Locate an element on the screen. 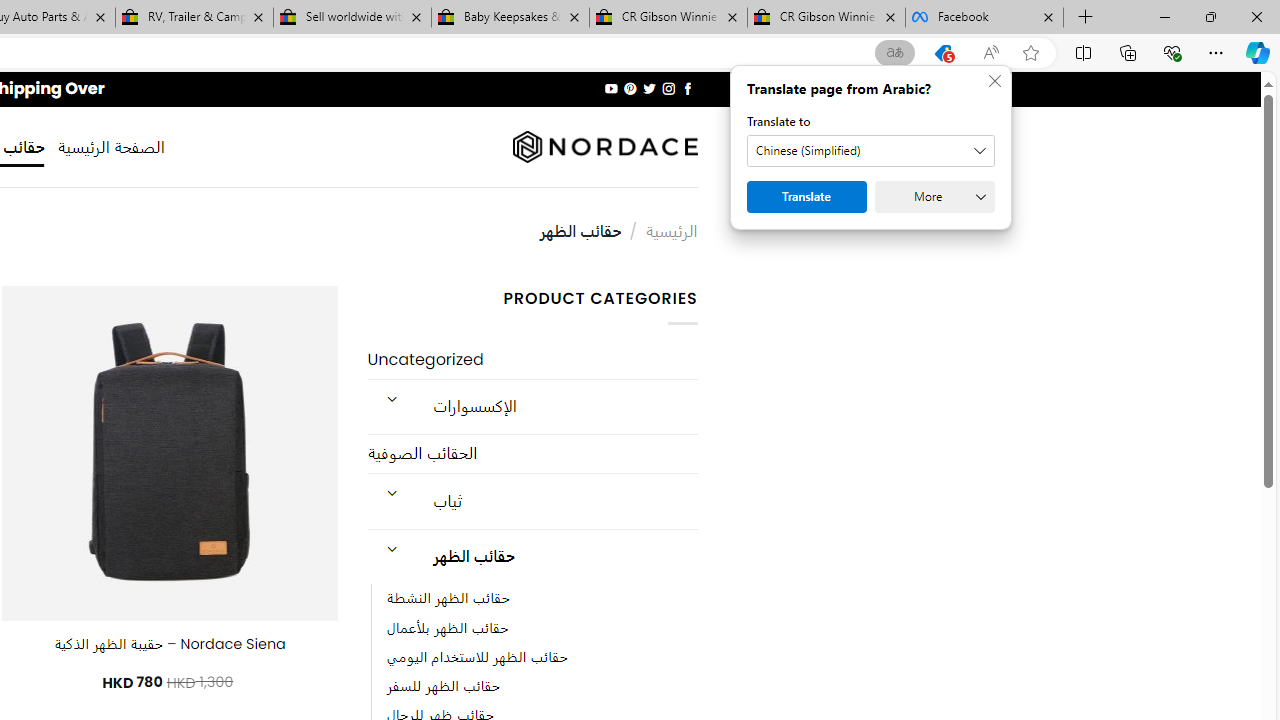 This screenshot has height=720, width=1280. Follow on Facebook is located at coordinates (686, 88).